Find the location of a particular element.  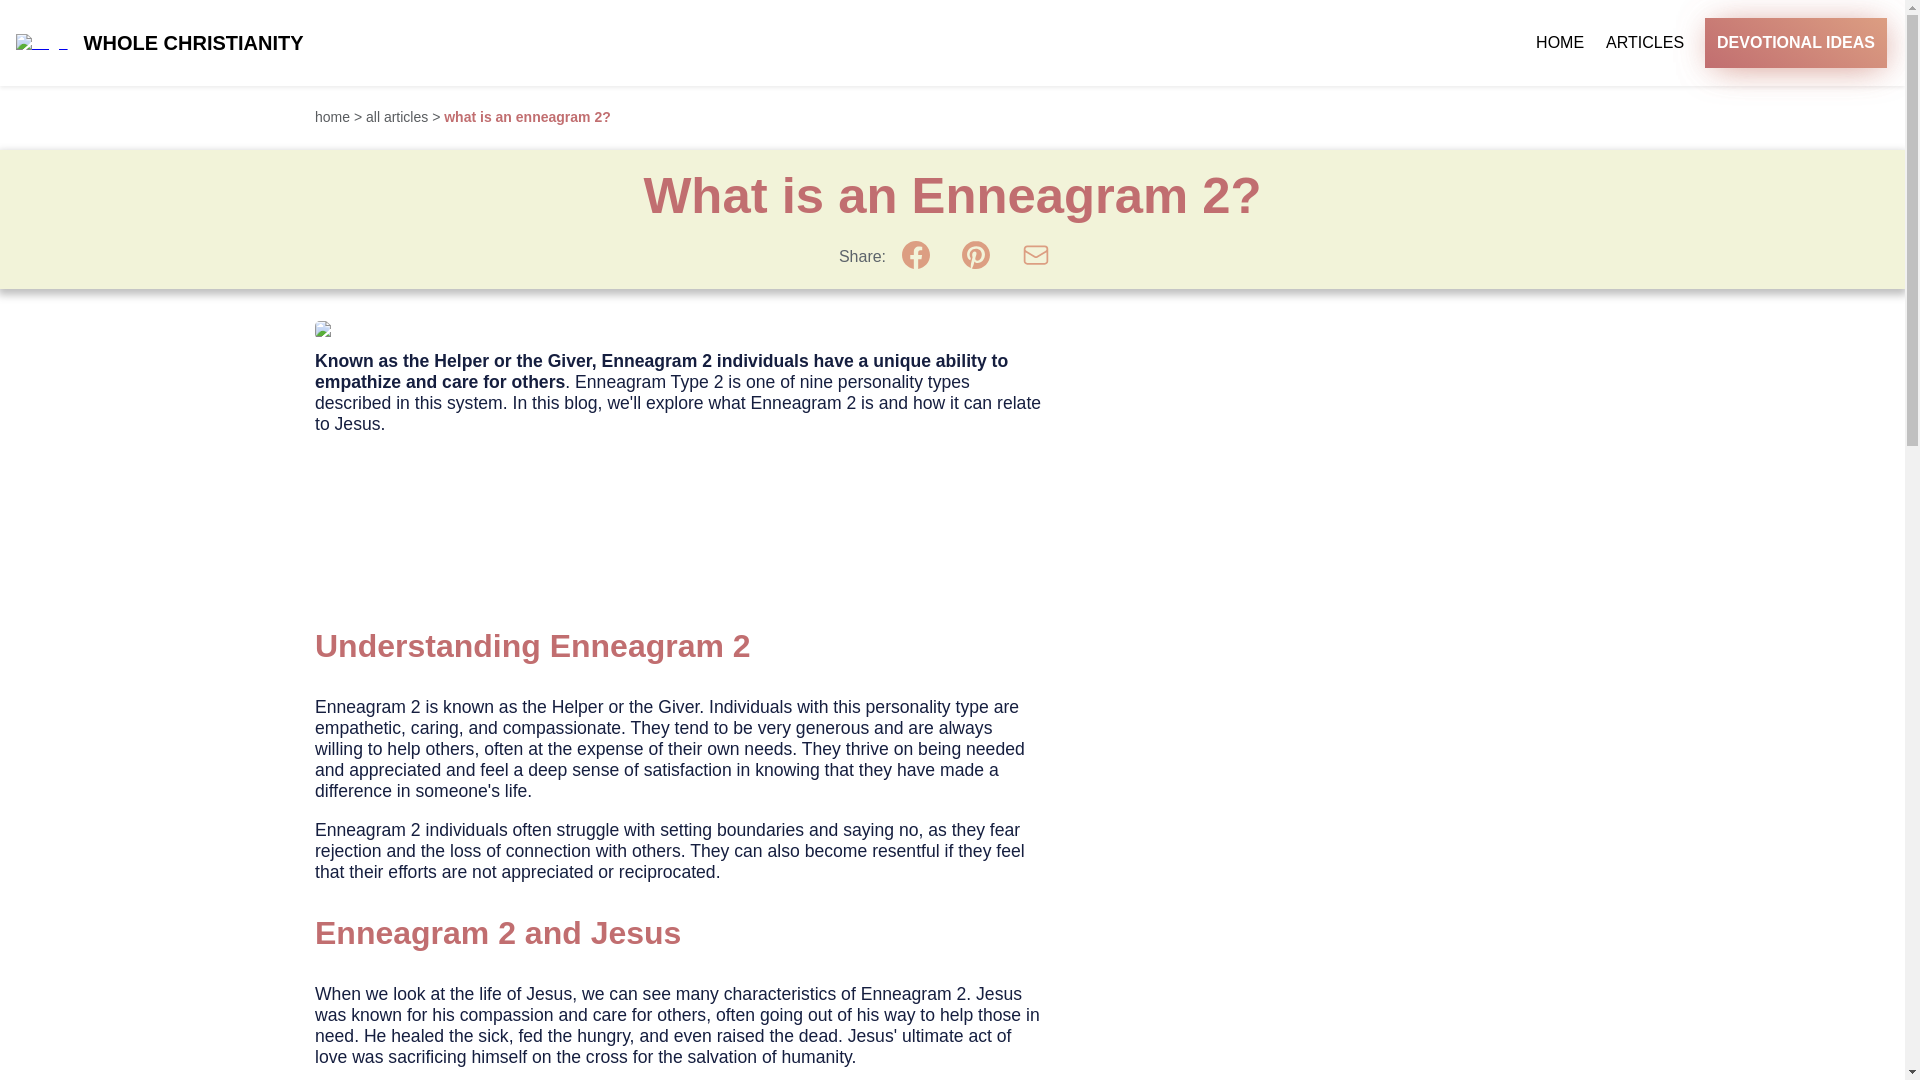

WHOLE CHRISTIANITY is located at coordinates (194, 44).